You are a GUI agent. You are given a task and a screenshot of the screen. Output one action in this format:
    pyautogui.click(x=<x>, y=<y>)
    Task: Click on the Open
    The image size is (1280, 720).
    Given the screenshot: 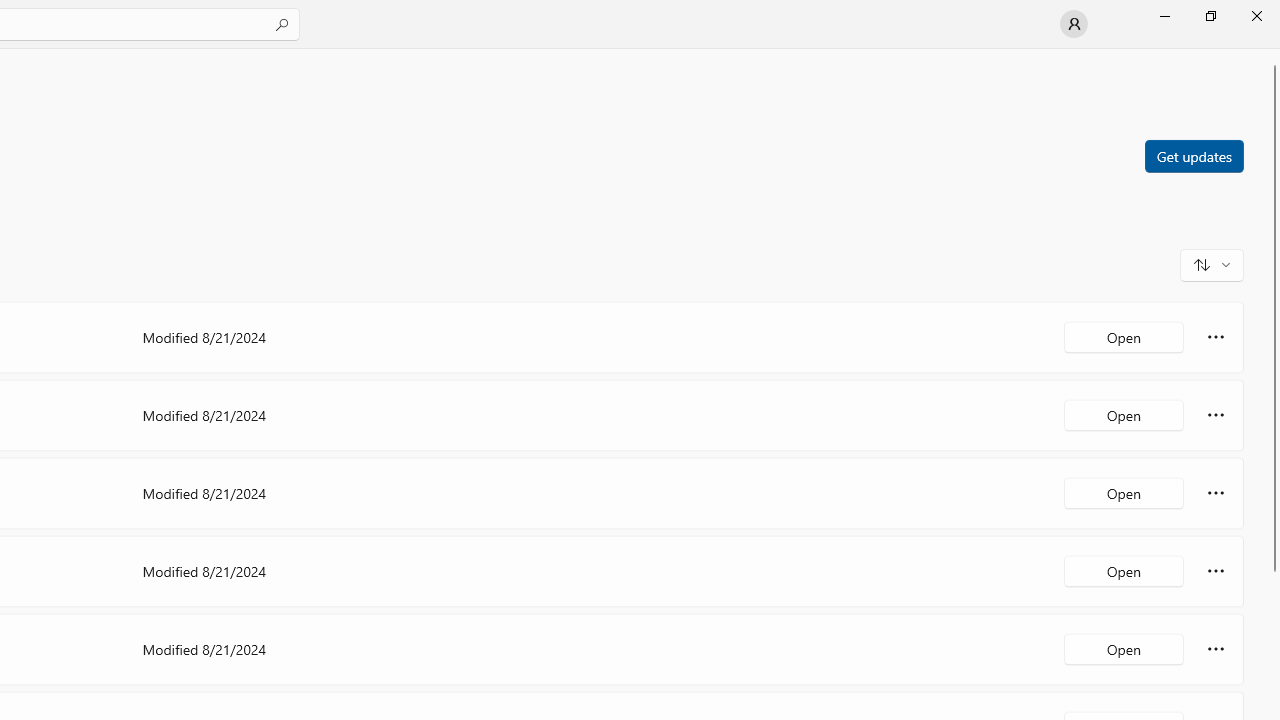 What is the action you would take?
    pyautogui.click(x=1124, y=648)
    